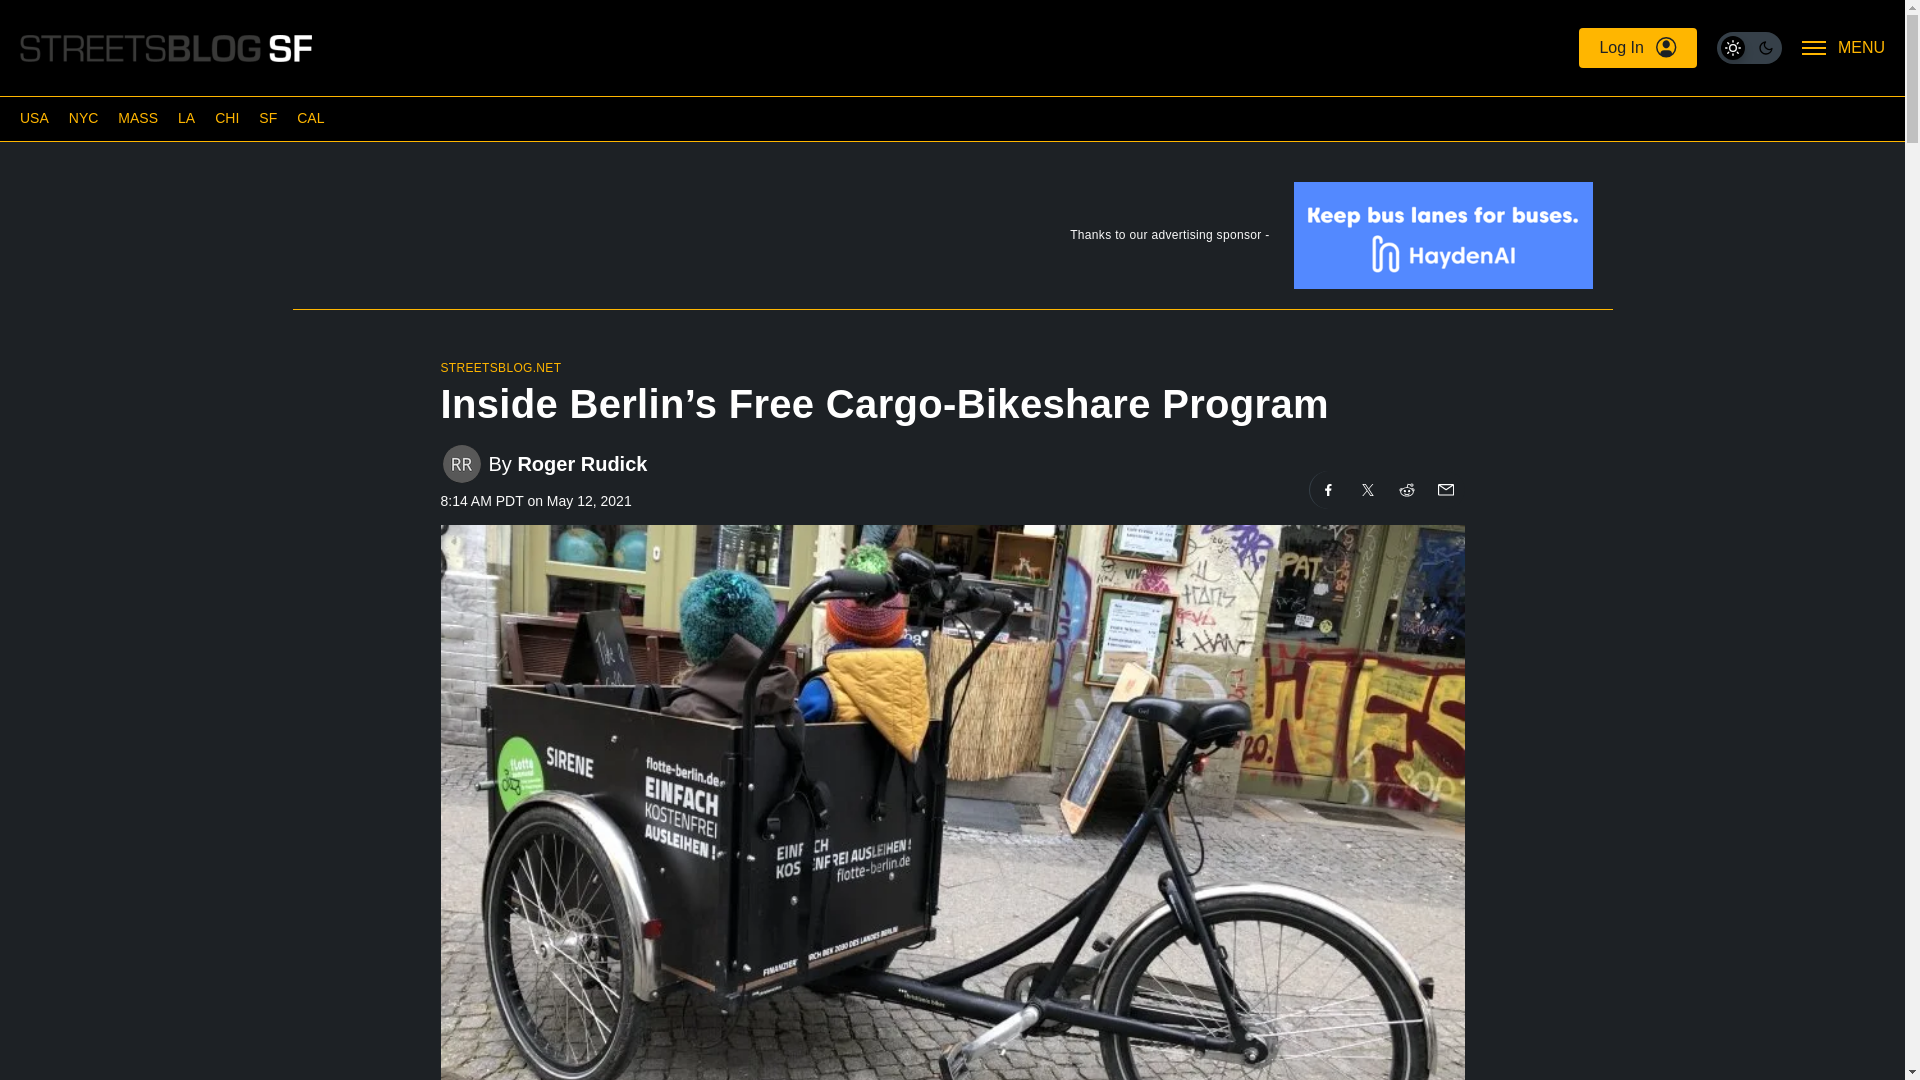 The width and height of the screenshot is (1920, 1080). I want to click on Log In, so click(1636, 48).